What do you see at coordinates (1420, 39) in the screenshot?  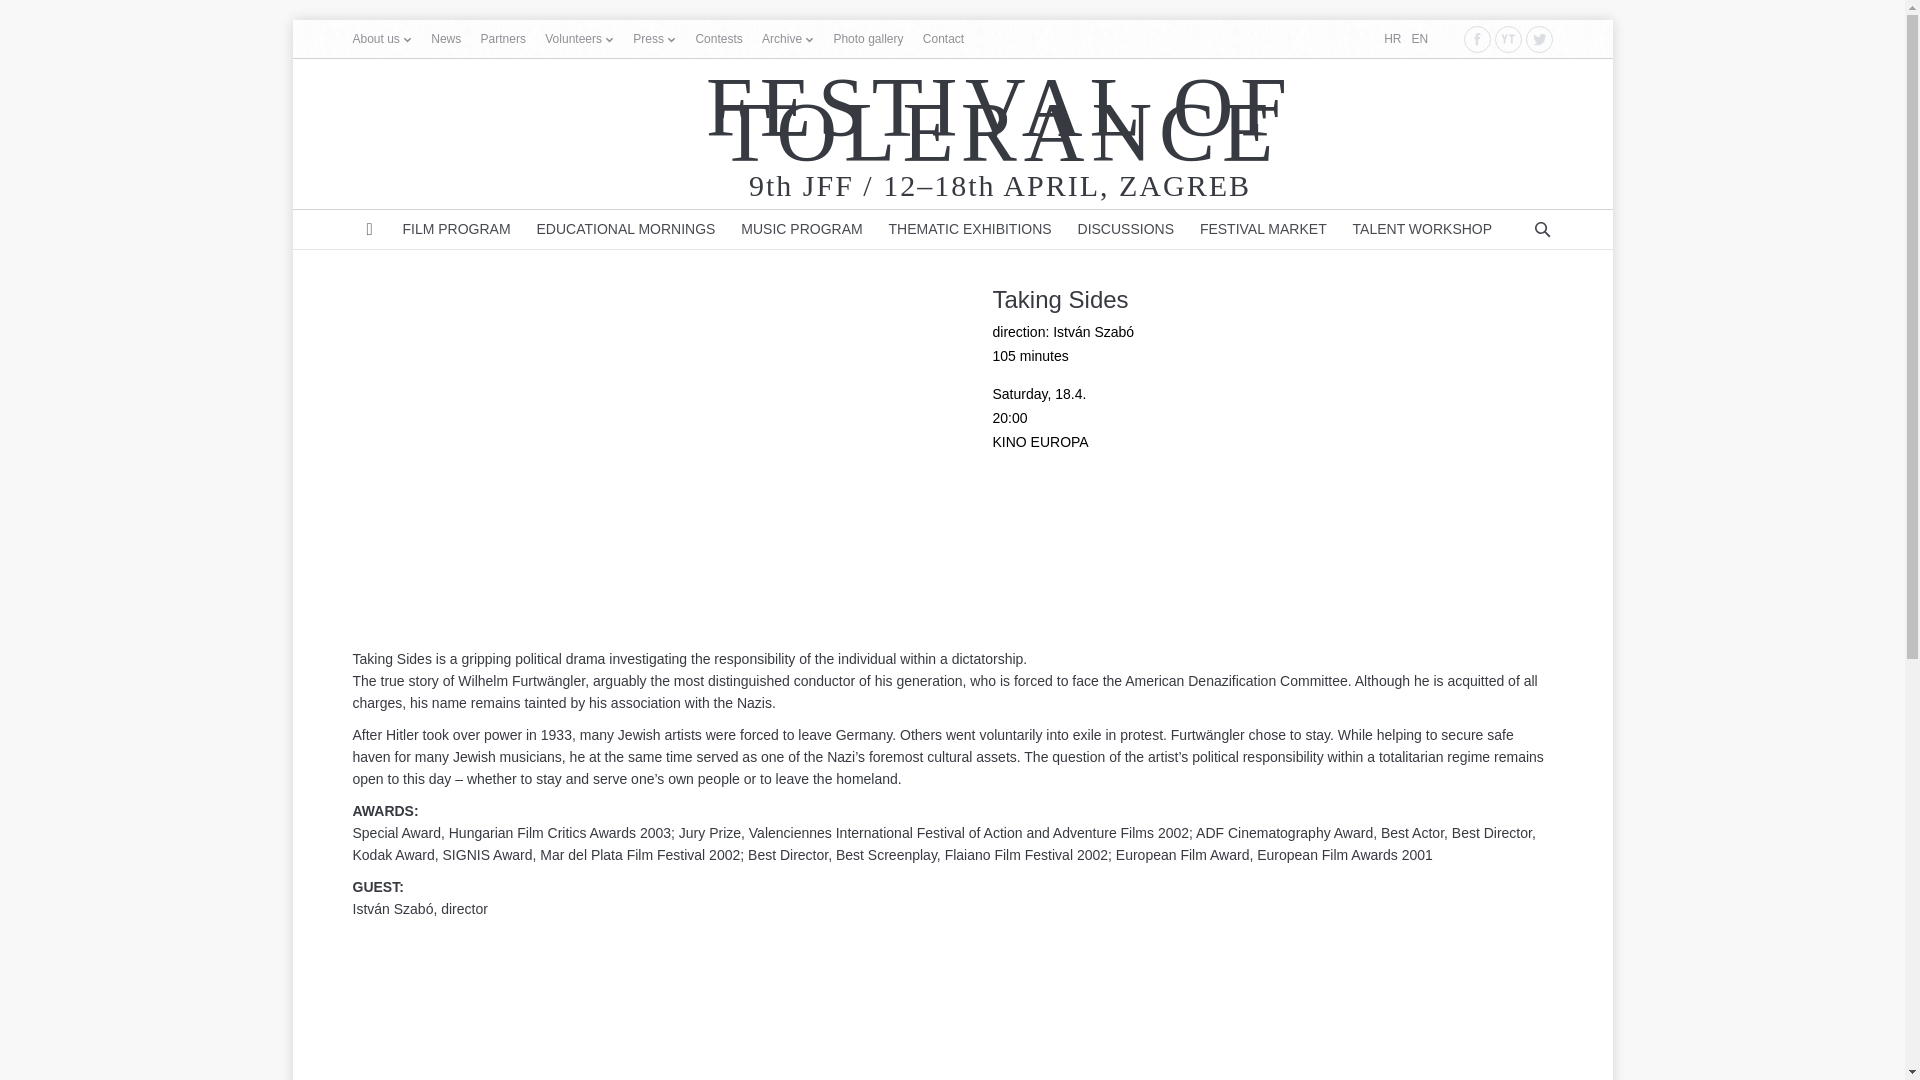 I see `English` at bounding box center [1420, 39].